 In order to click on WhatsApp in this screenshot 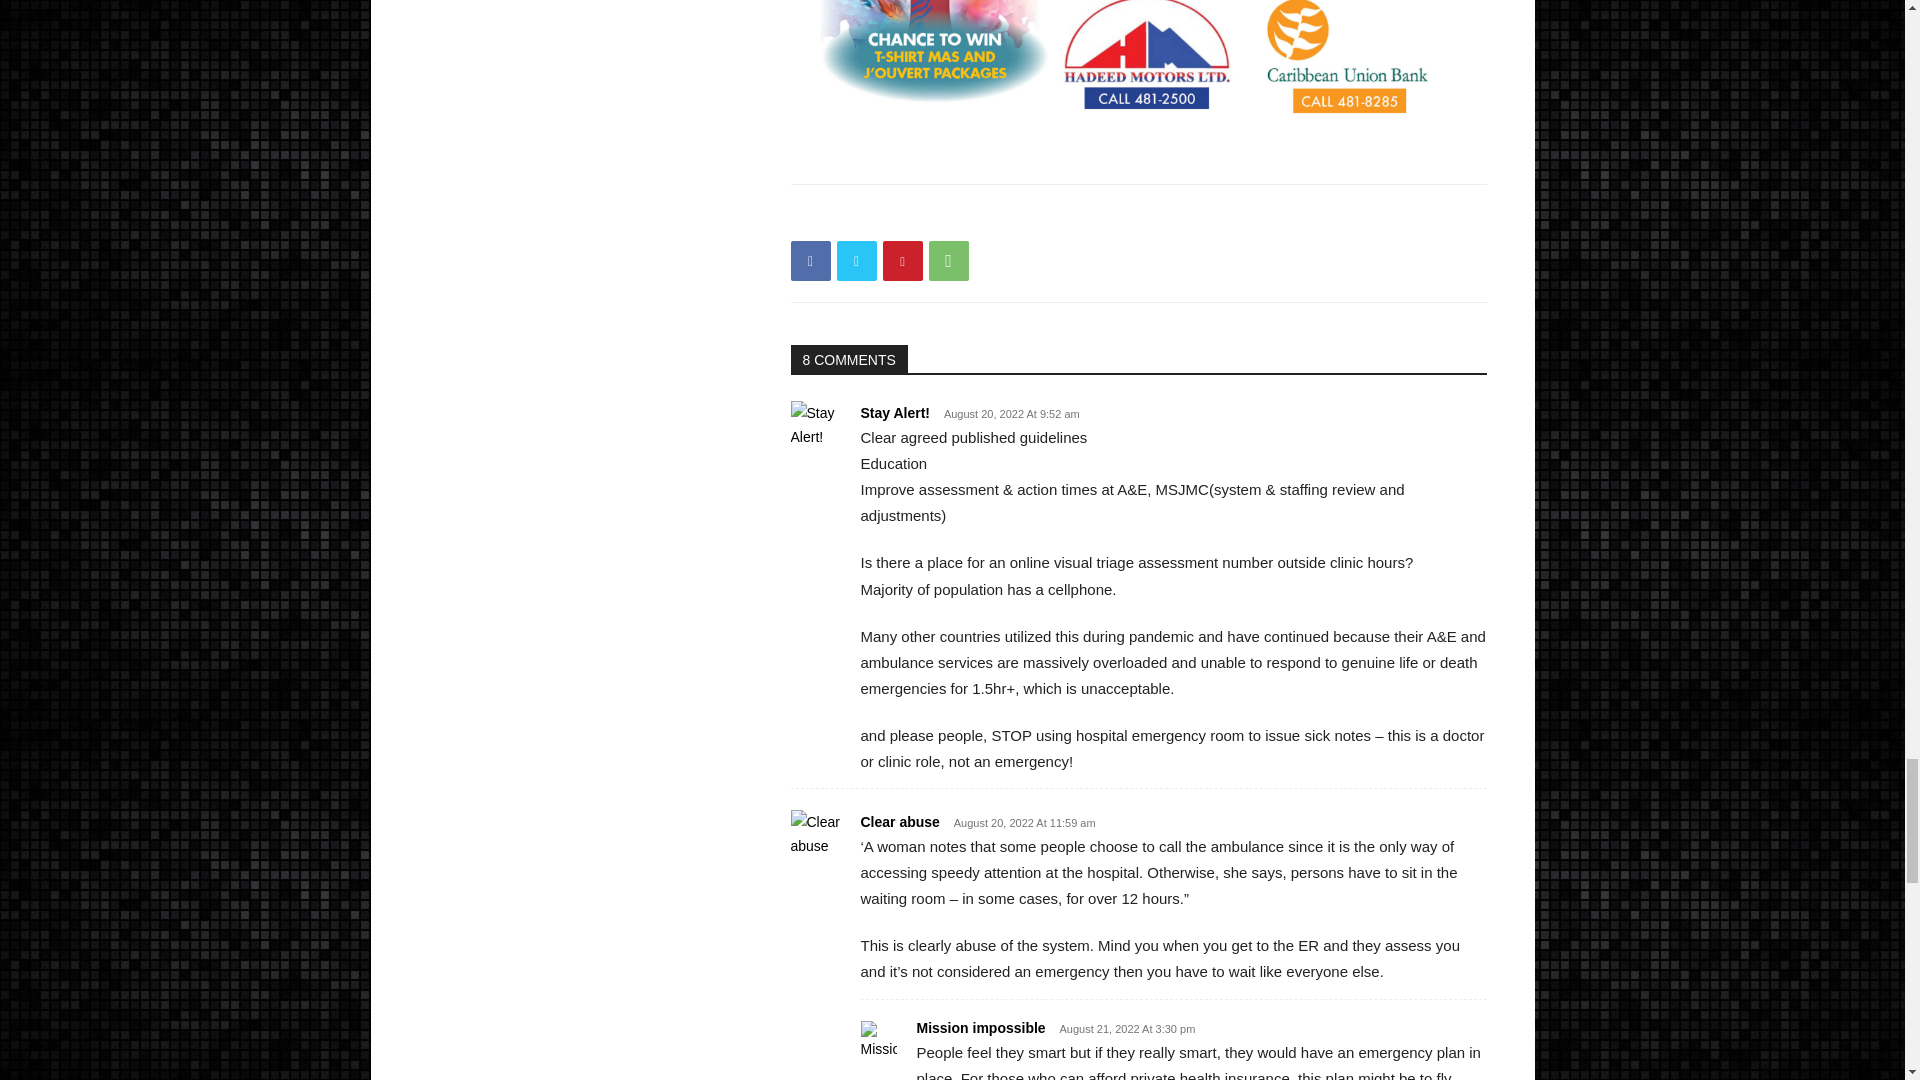, I will do `click(947, 260)`.